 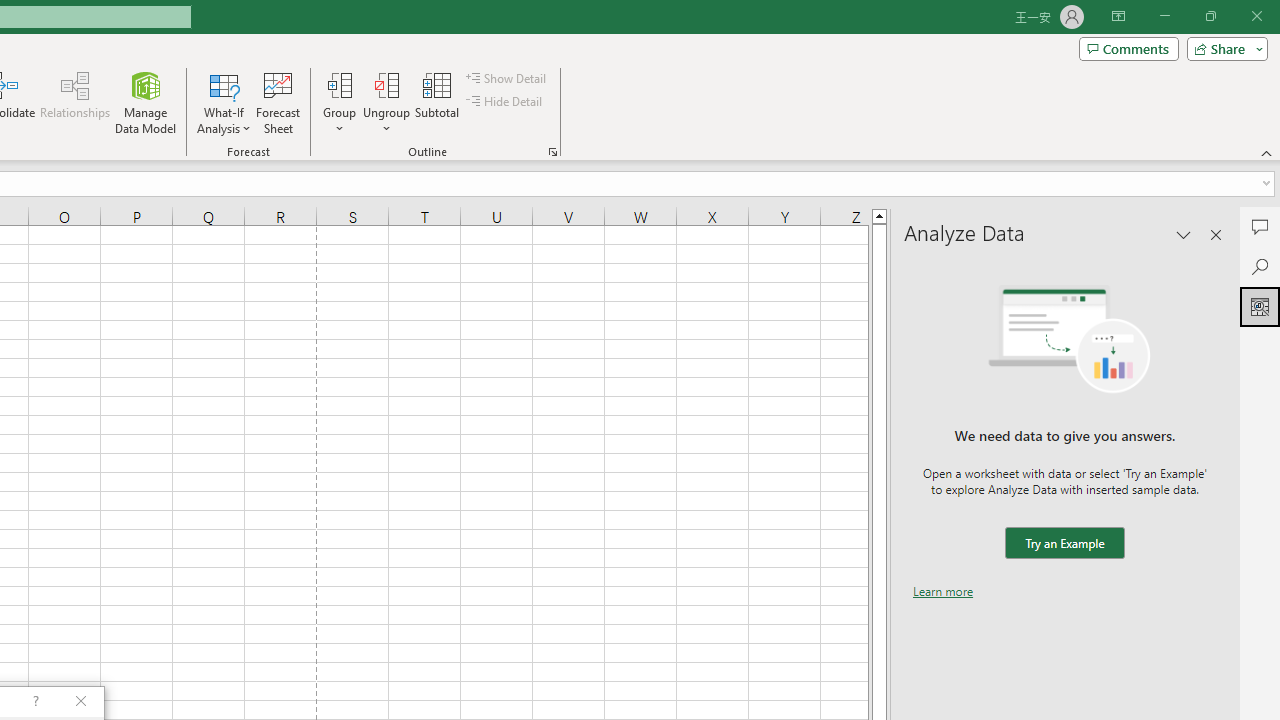 I want to click on Show Detail, so click(x=507, y=78).